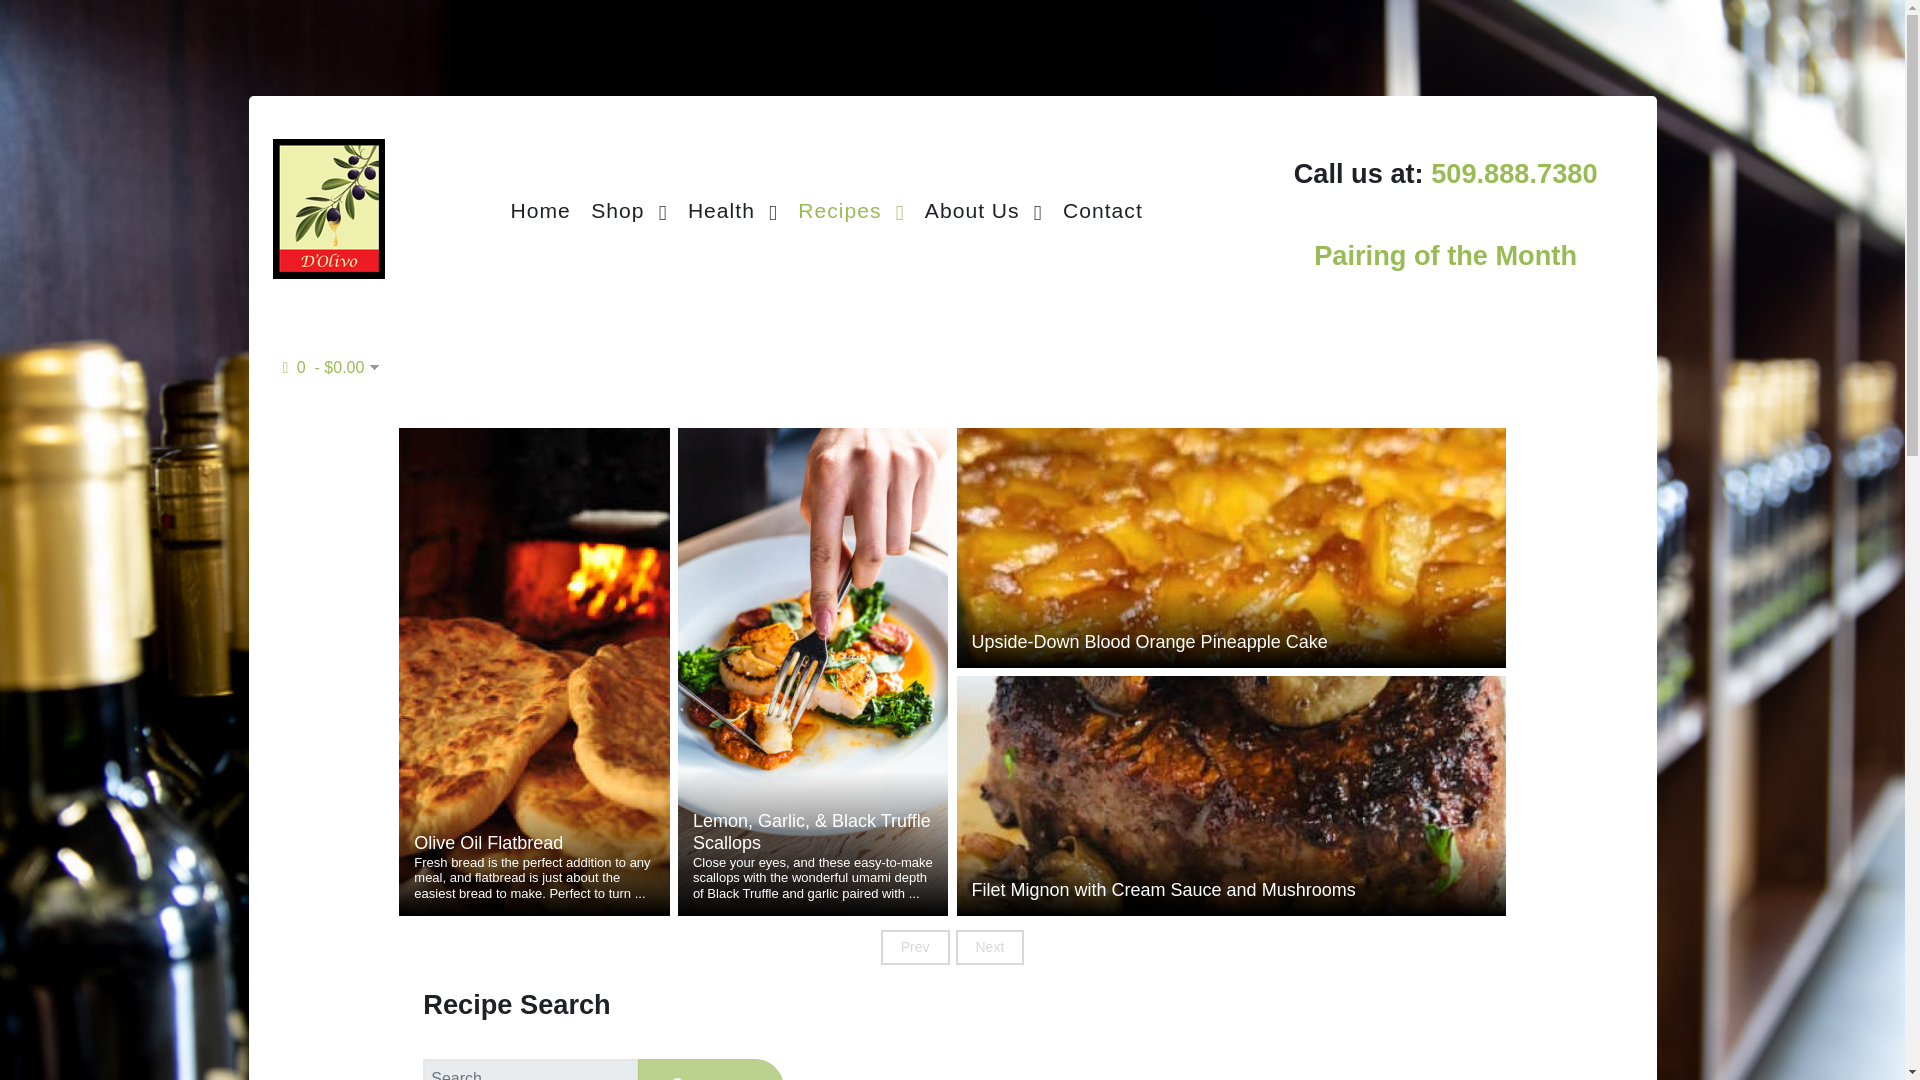  Describe the element at coordinates (990, 946) in the screenshot. I see `Next` at that location.